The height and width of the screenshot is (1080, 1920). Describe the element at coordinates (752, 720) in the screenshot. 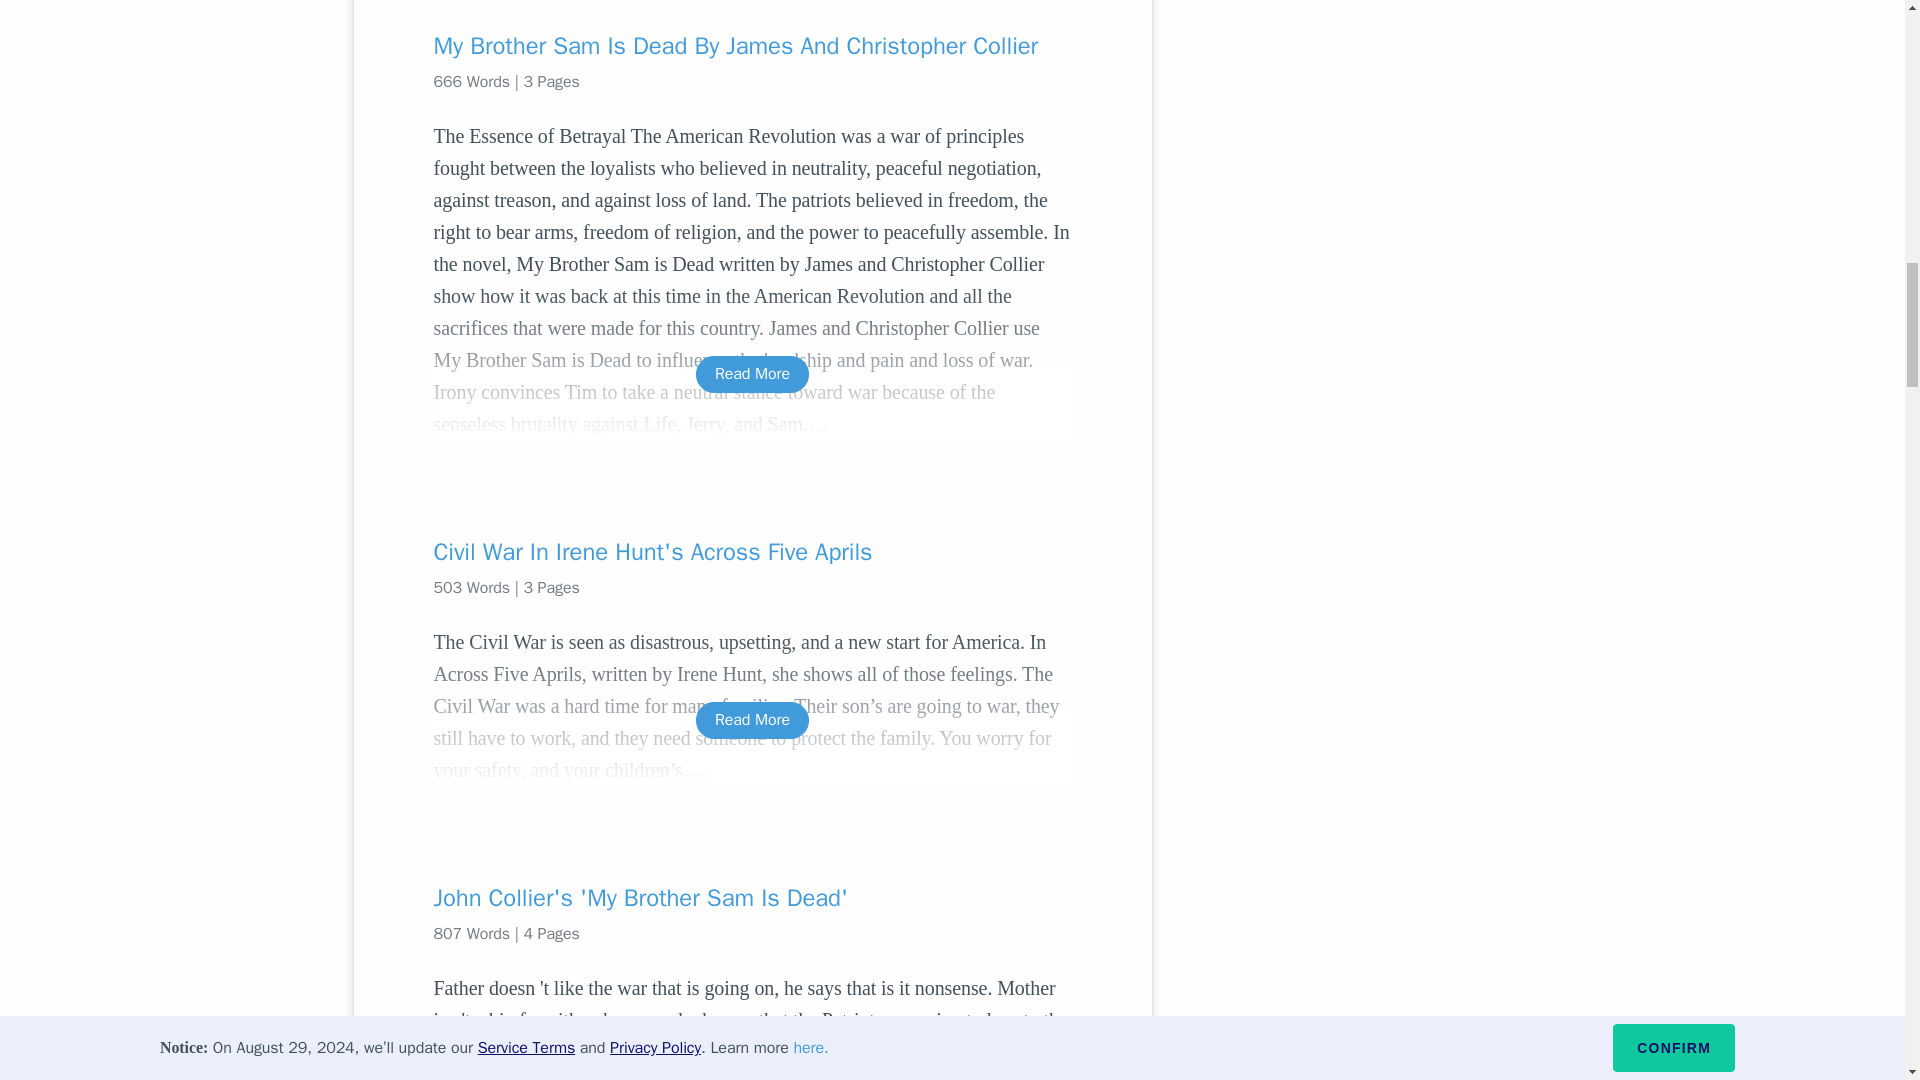

I see `Read More` at that location.